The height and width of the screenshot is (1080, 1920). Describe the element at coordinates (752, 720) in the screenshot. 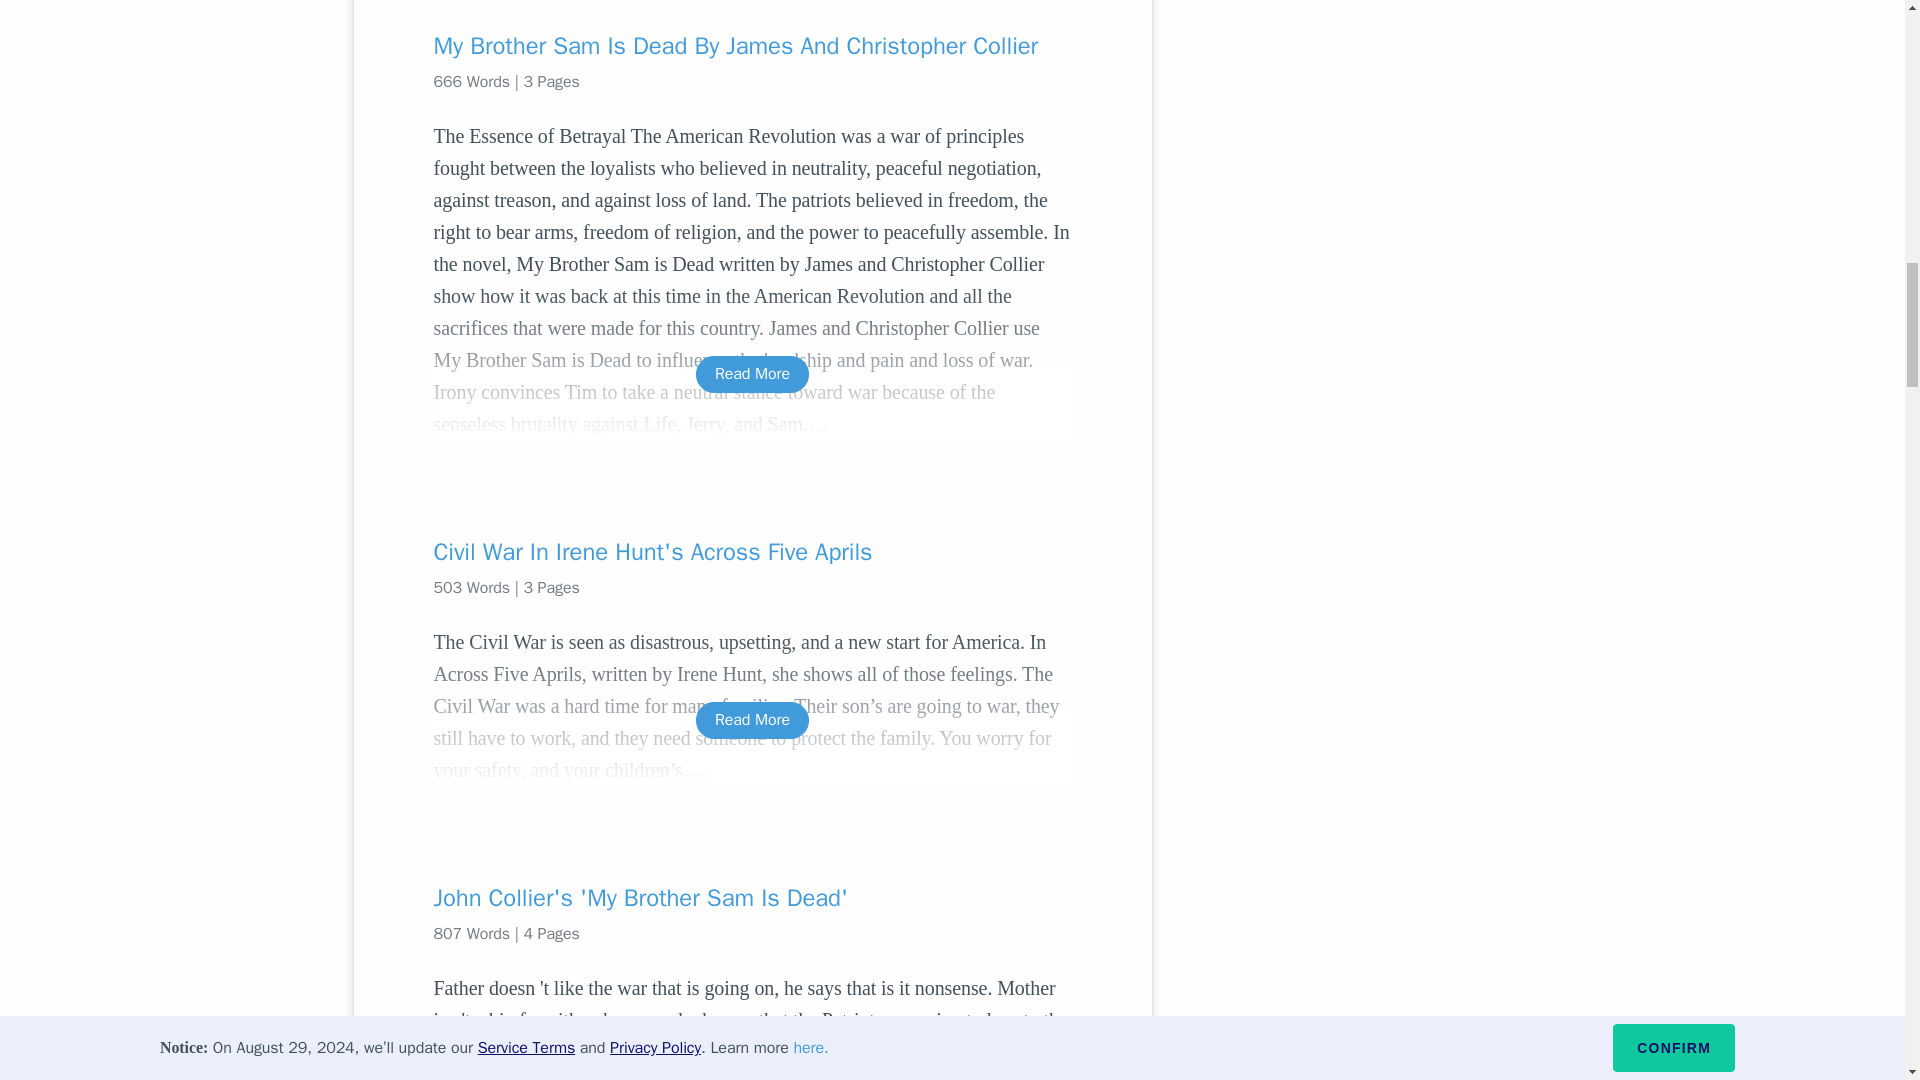

I see `Read More` at that location.